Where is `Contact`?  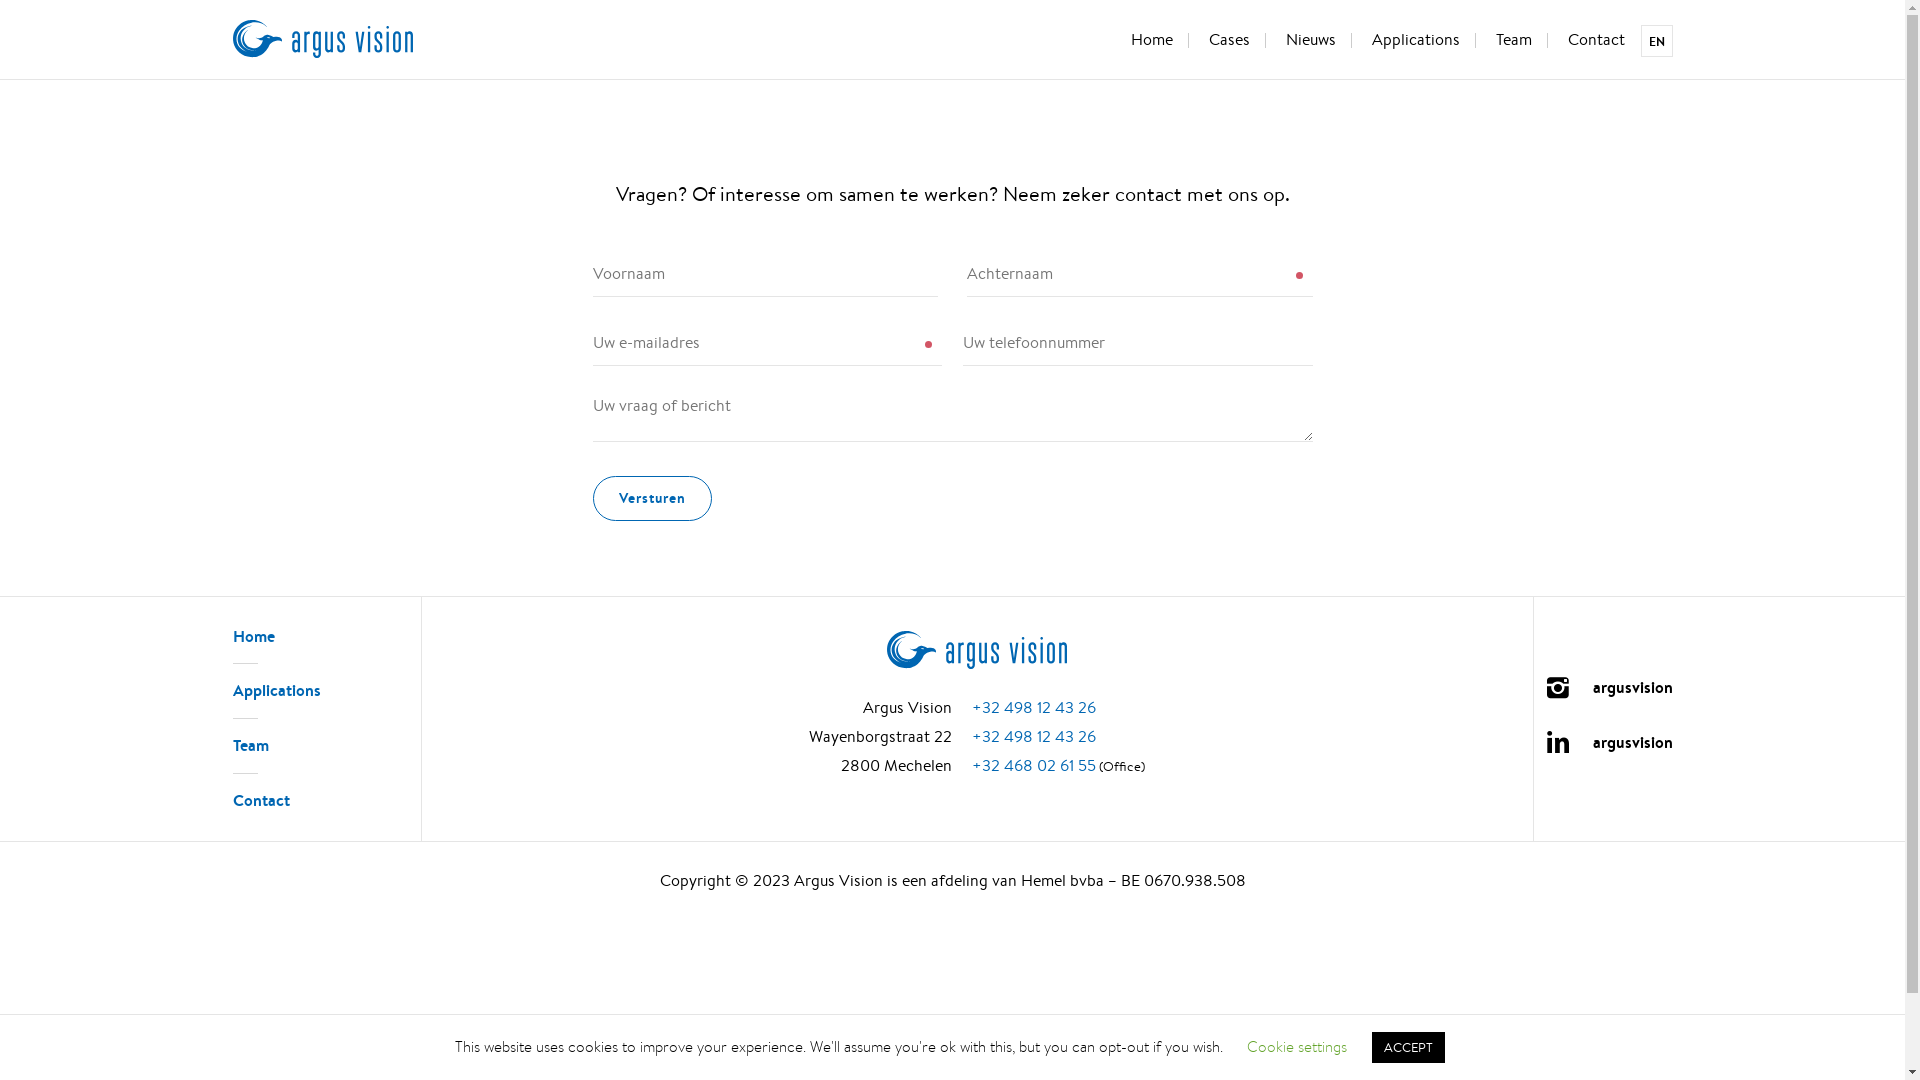
Contact is located at coordinates (1588, 42).